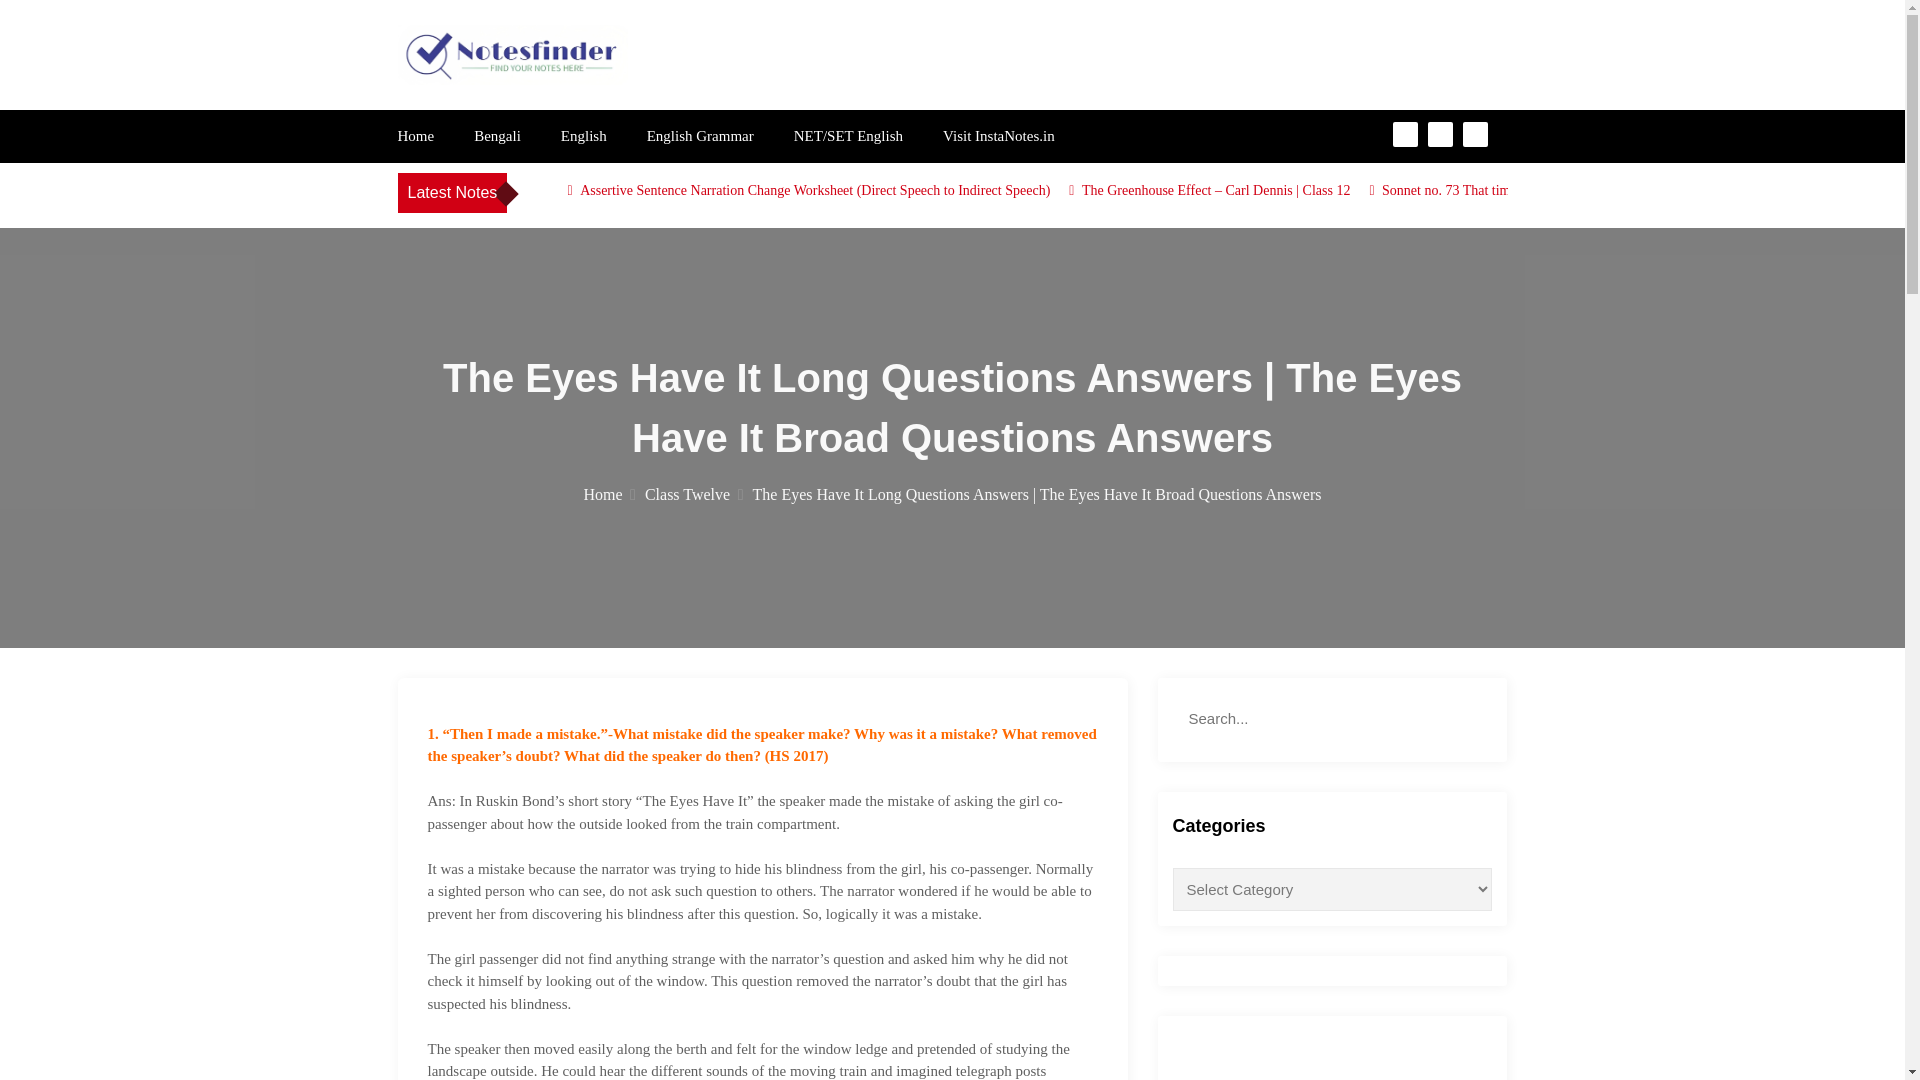  I want to click on English Grammar, so click(700, 136).